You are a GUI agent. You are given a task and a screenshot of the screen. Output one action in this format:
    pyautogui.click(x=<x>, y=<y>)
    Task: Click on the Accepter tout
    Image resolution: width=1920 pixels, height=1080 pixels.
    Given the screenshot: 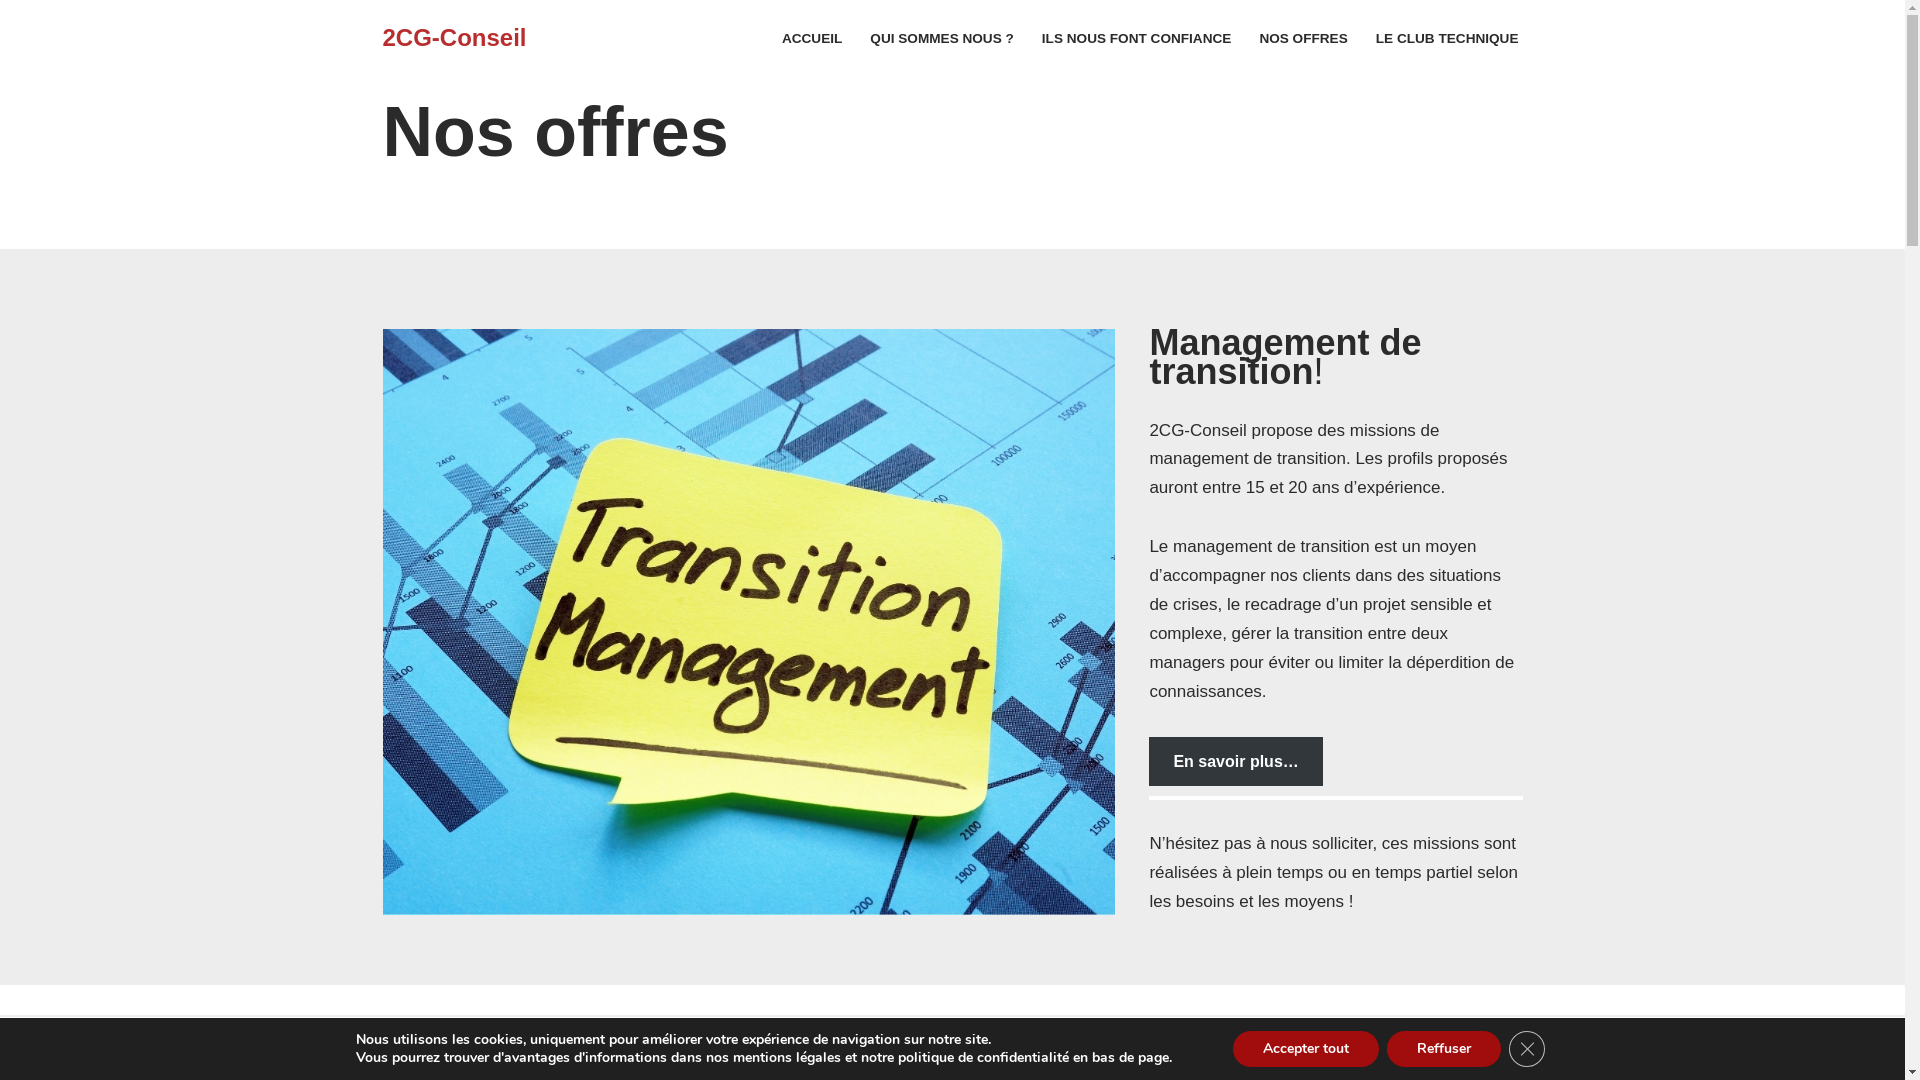 What is the action you would take?
    pyautogui.click(x=1306, y=1049)
    